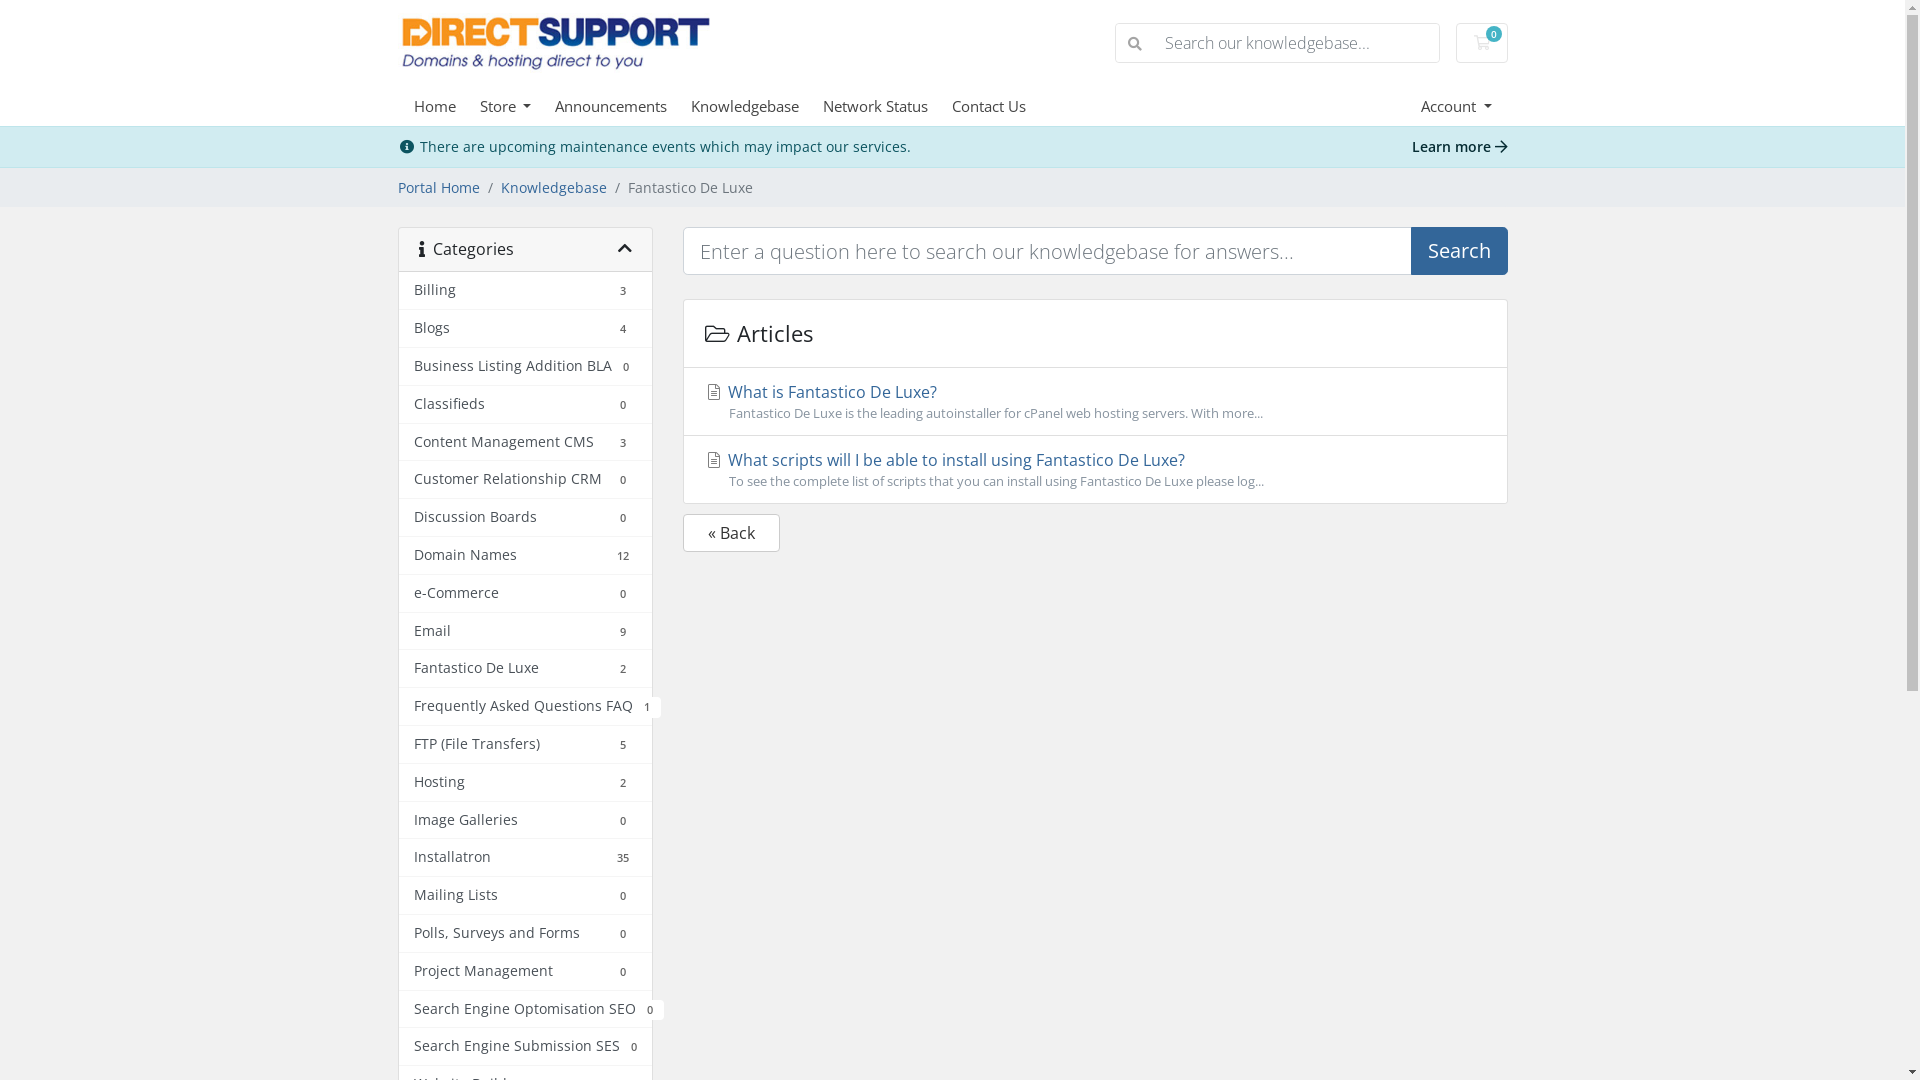 Image resolution: width=1920 pixels, height=1080 pixels. What do you see at coordinates (888, 106) in the screenshot?
I see `Network Status` at bounding box center [888, 106].